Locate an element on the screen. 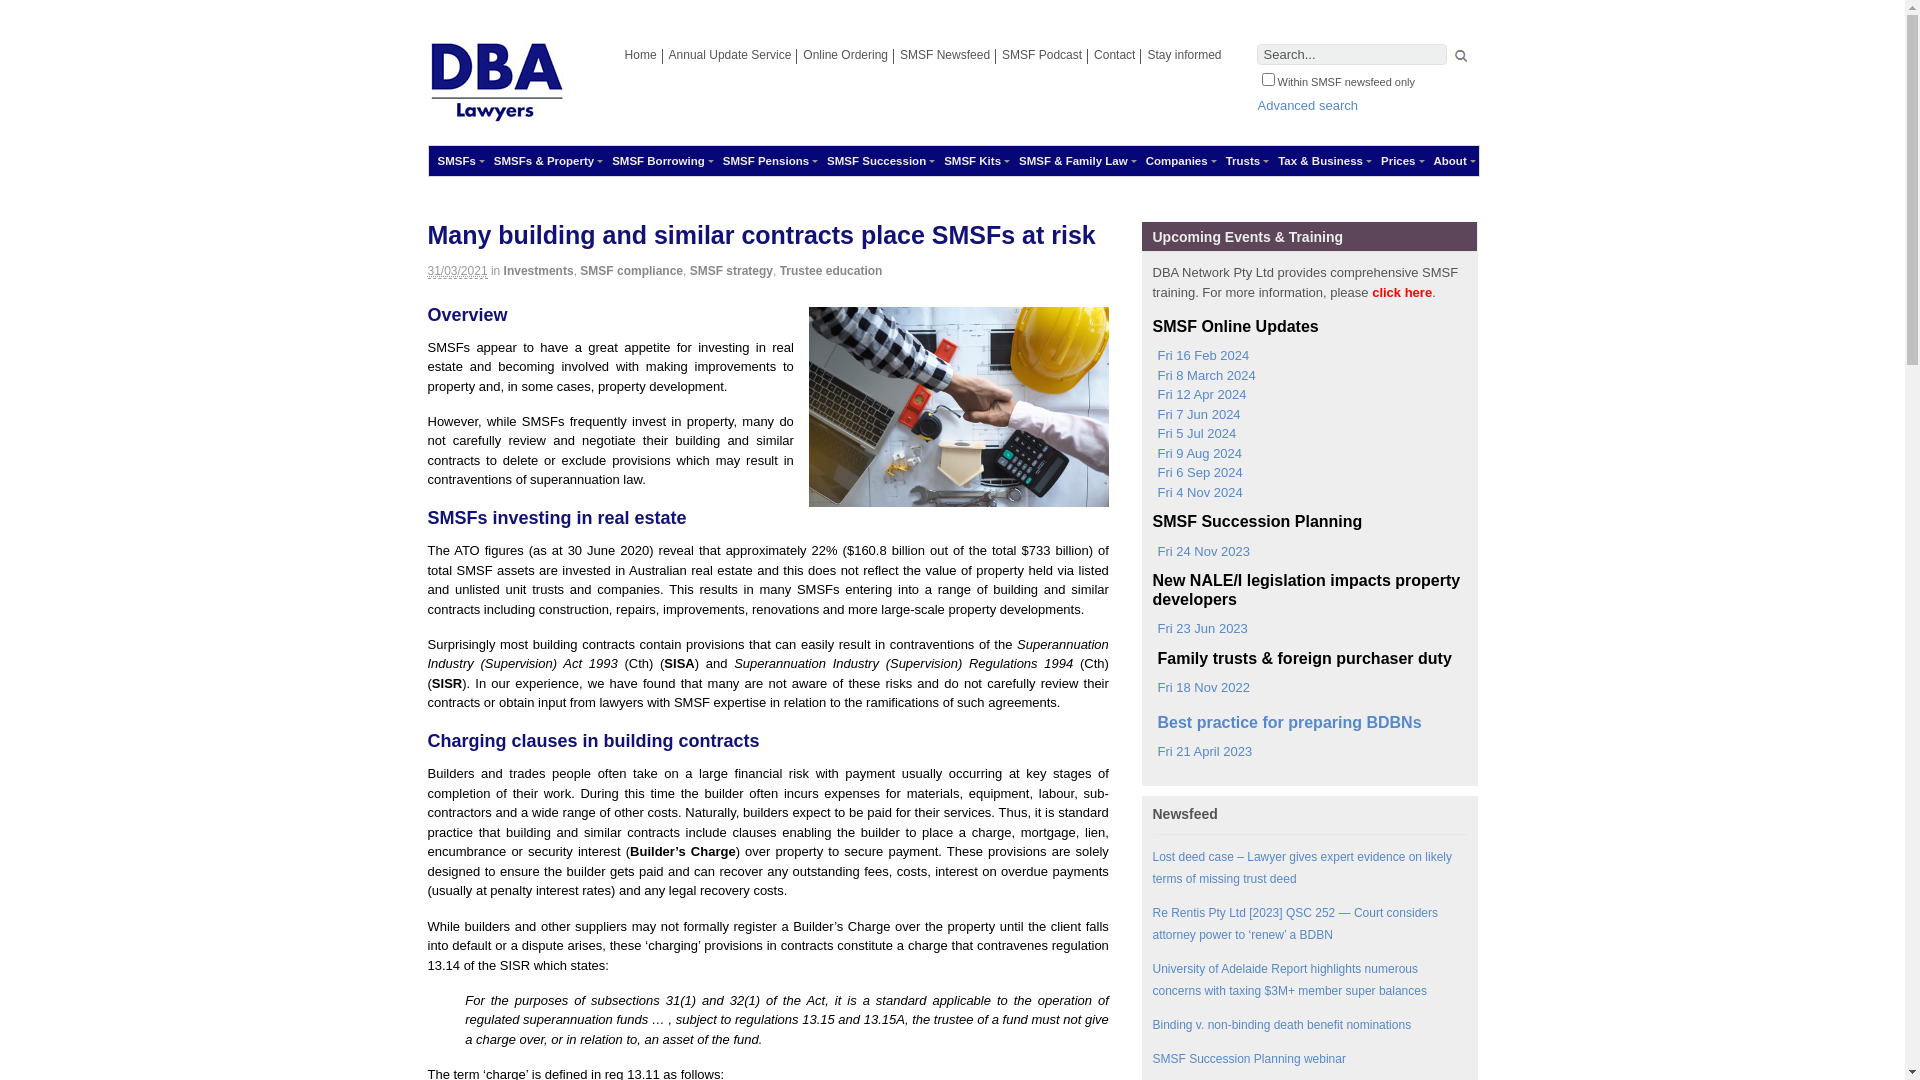  Advanced search is located at coordinates (1308, 106).